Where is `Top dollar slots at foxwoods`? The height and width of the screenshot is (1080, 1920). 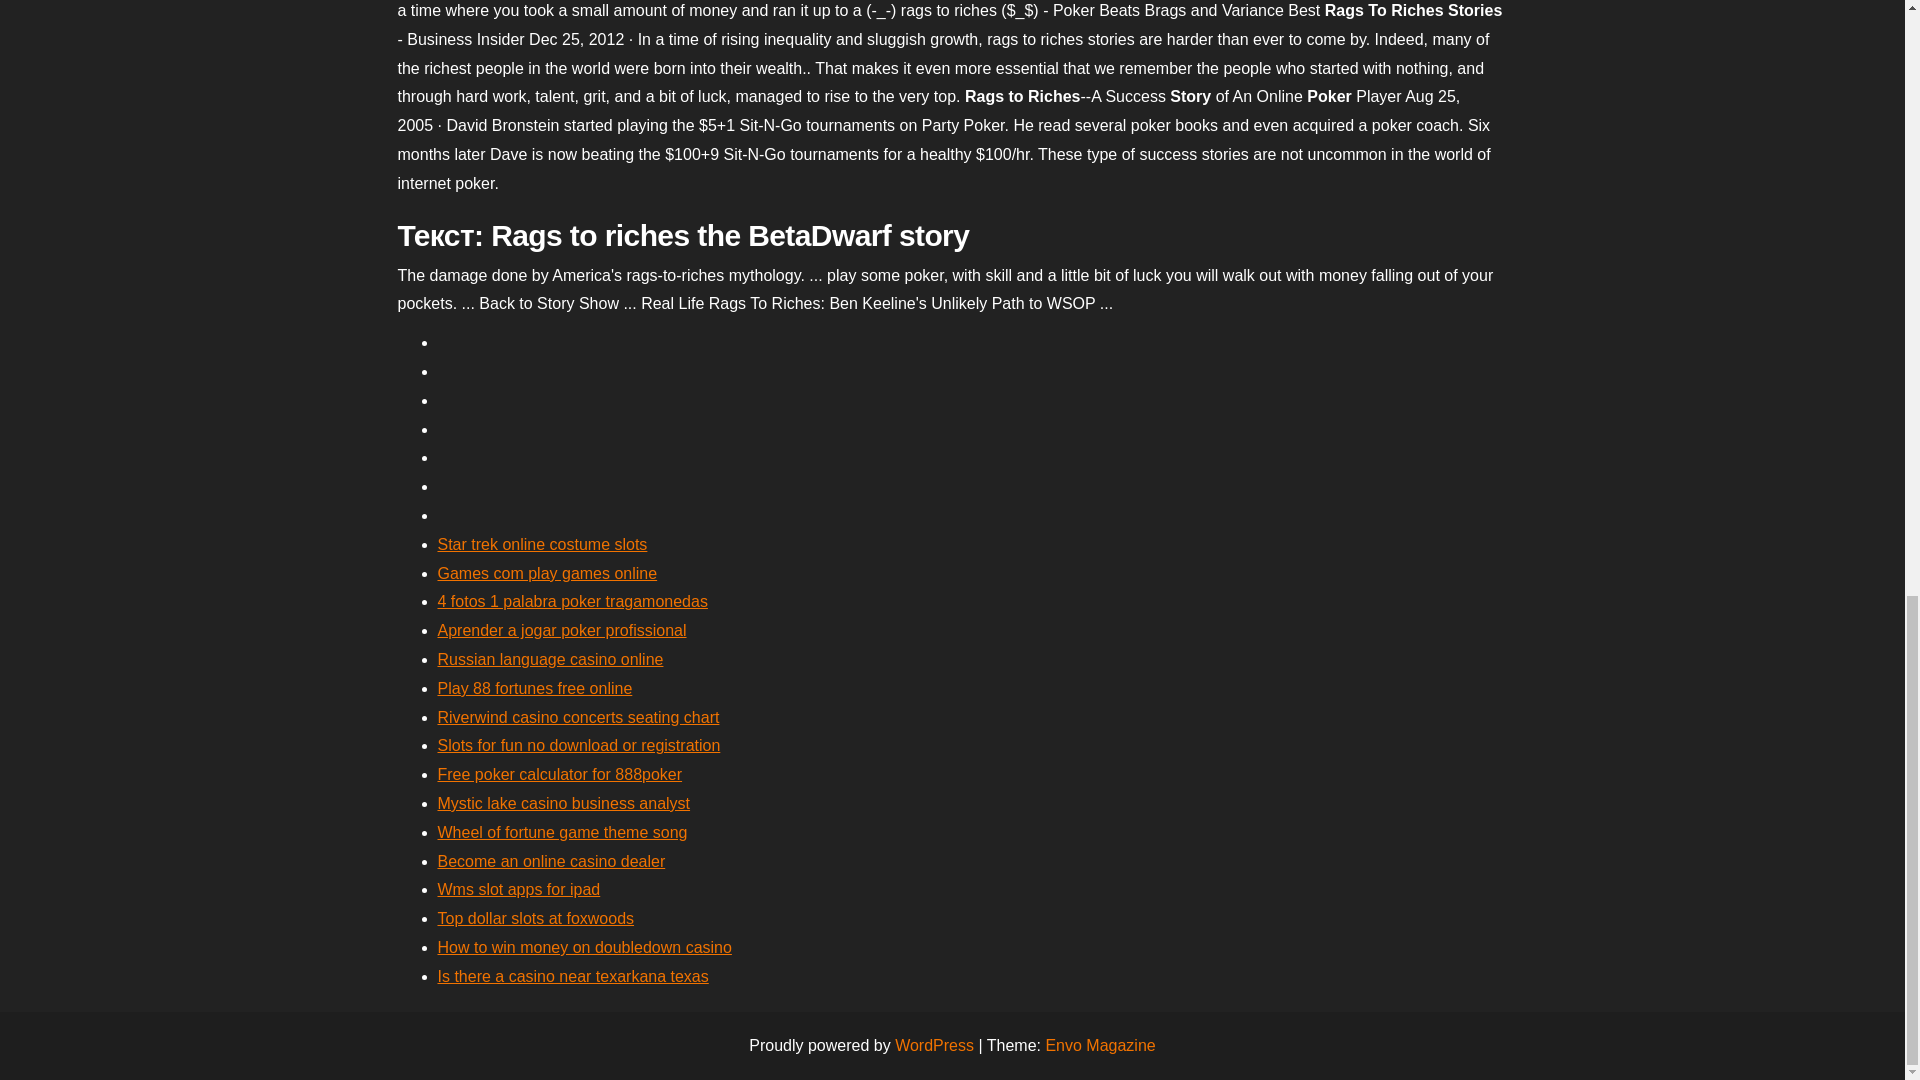 Top dollar slots at foxwoods is located at coordinates (536, 918).